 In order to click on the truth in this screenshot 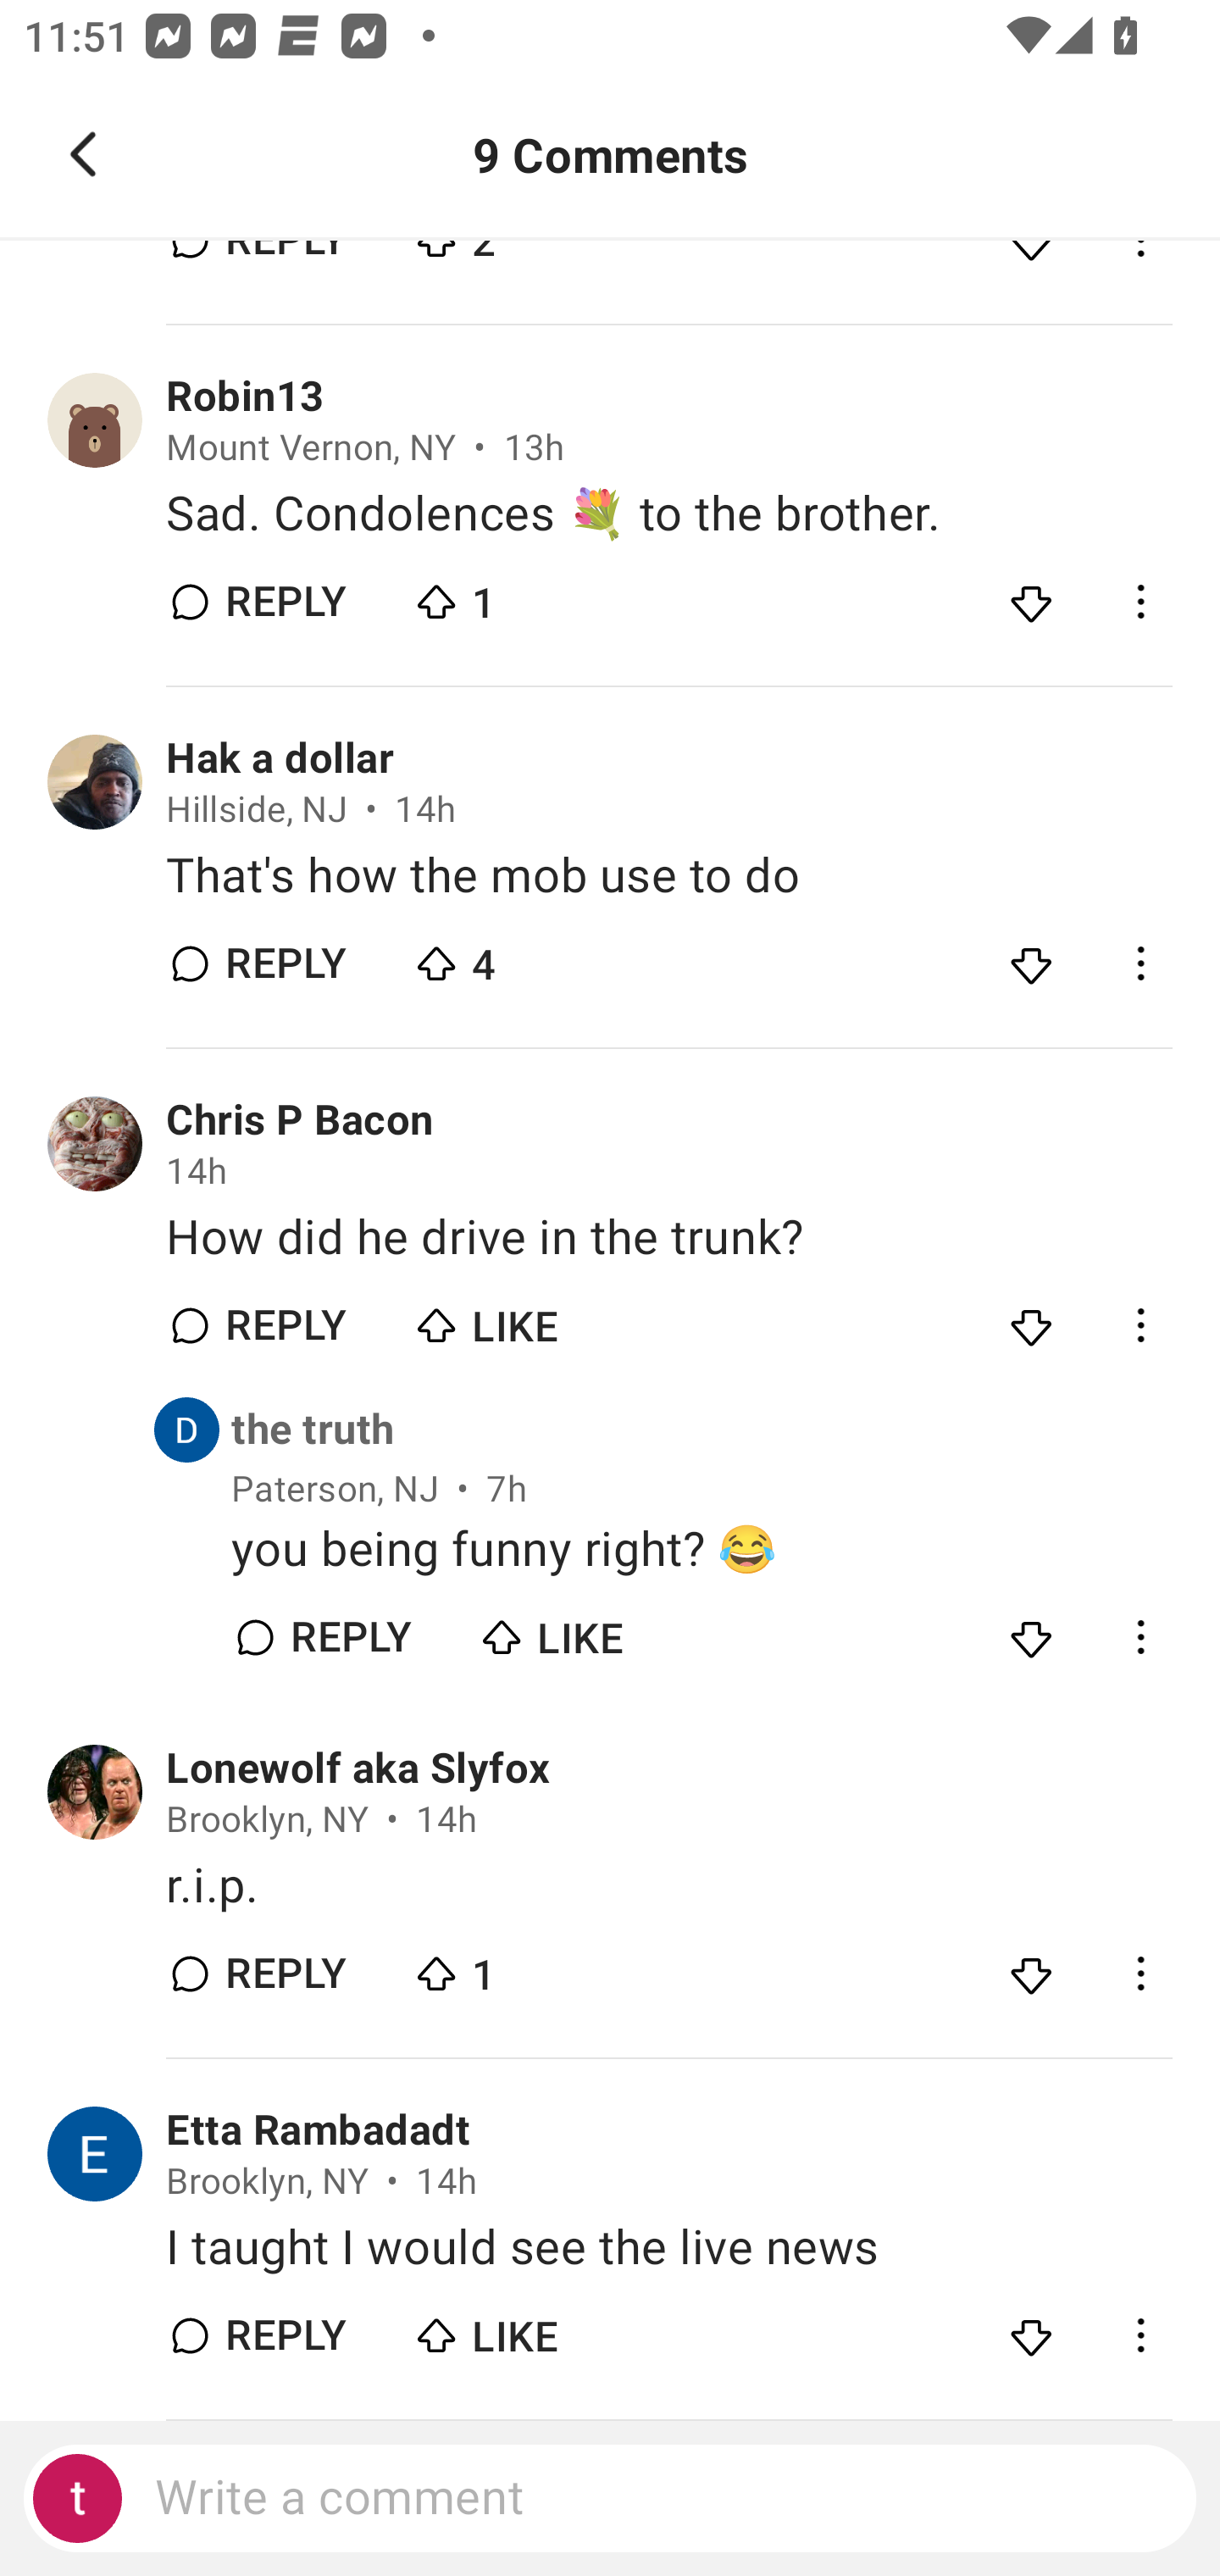, I will do `click(313, 1429)`.